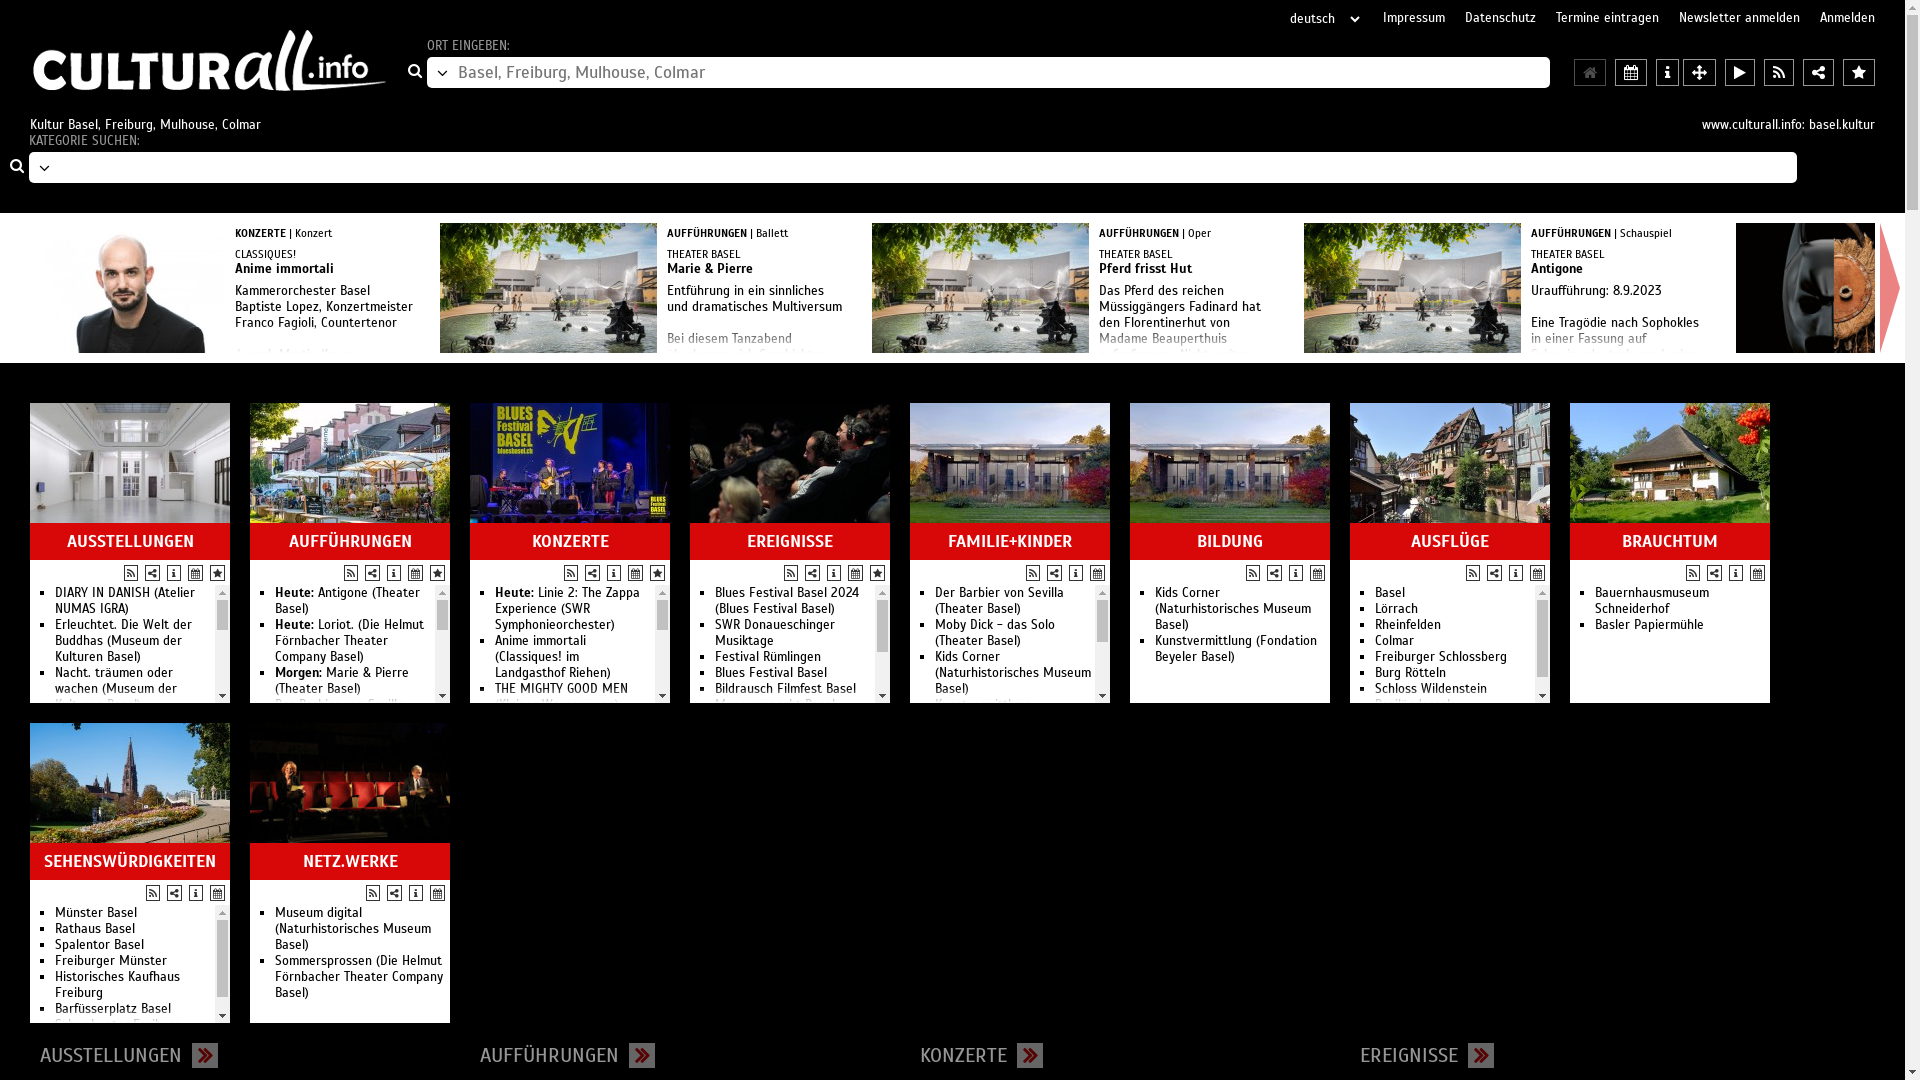 The width and height of the screenshot is (1920, 1080). What do you see at coordinates (438, 893) in the screenshot?
I see `Terminsuche` at bounding box center [438, 893].